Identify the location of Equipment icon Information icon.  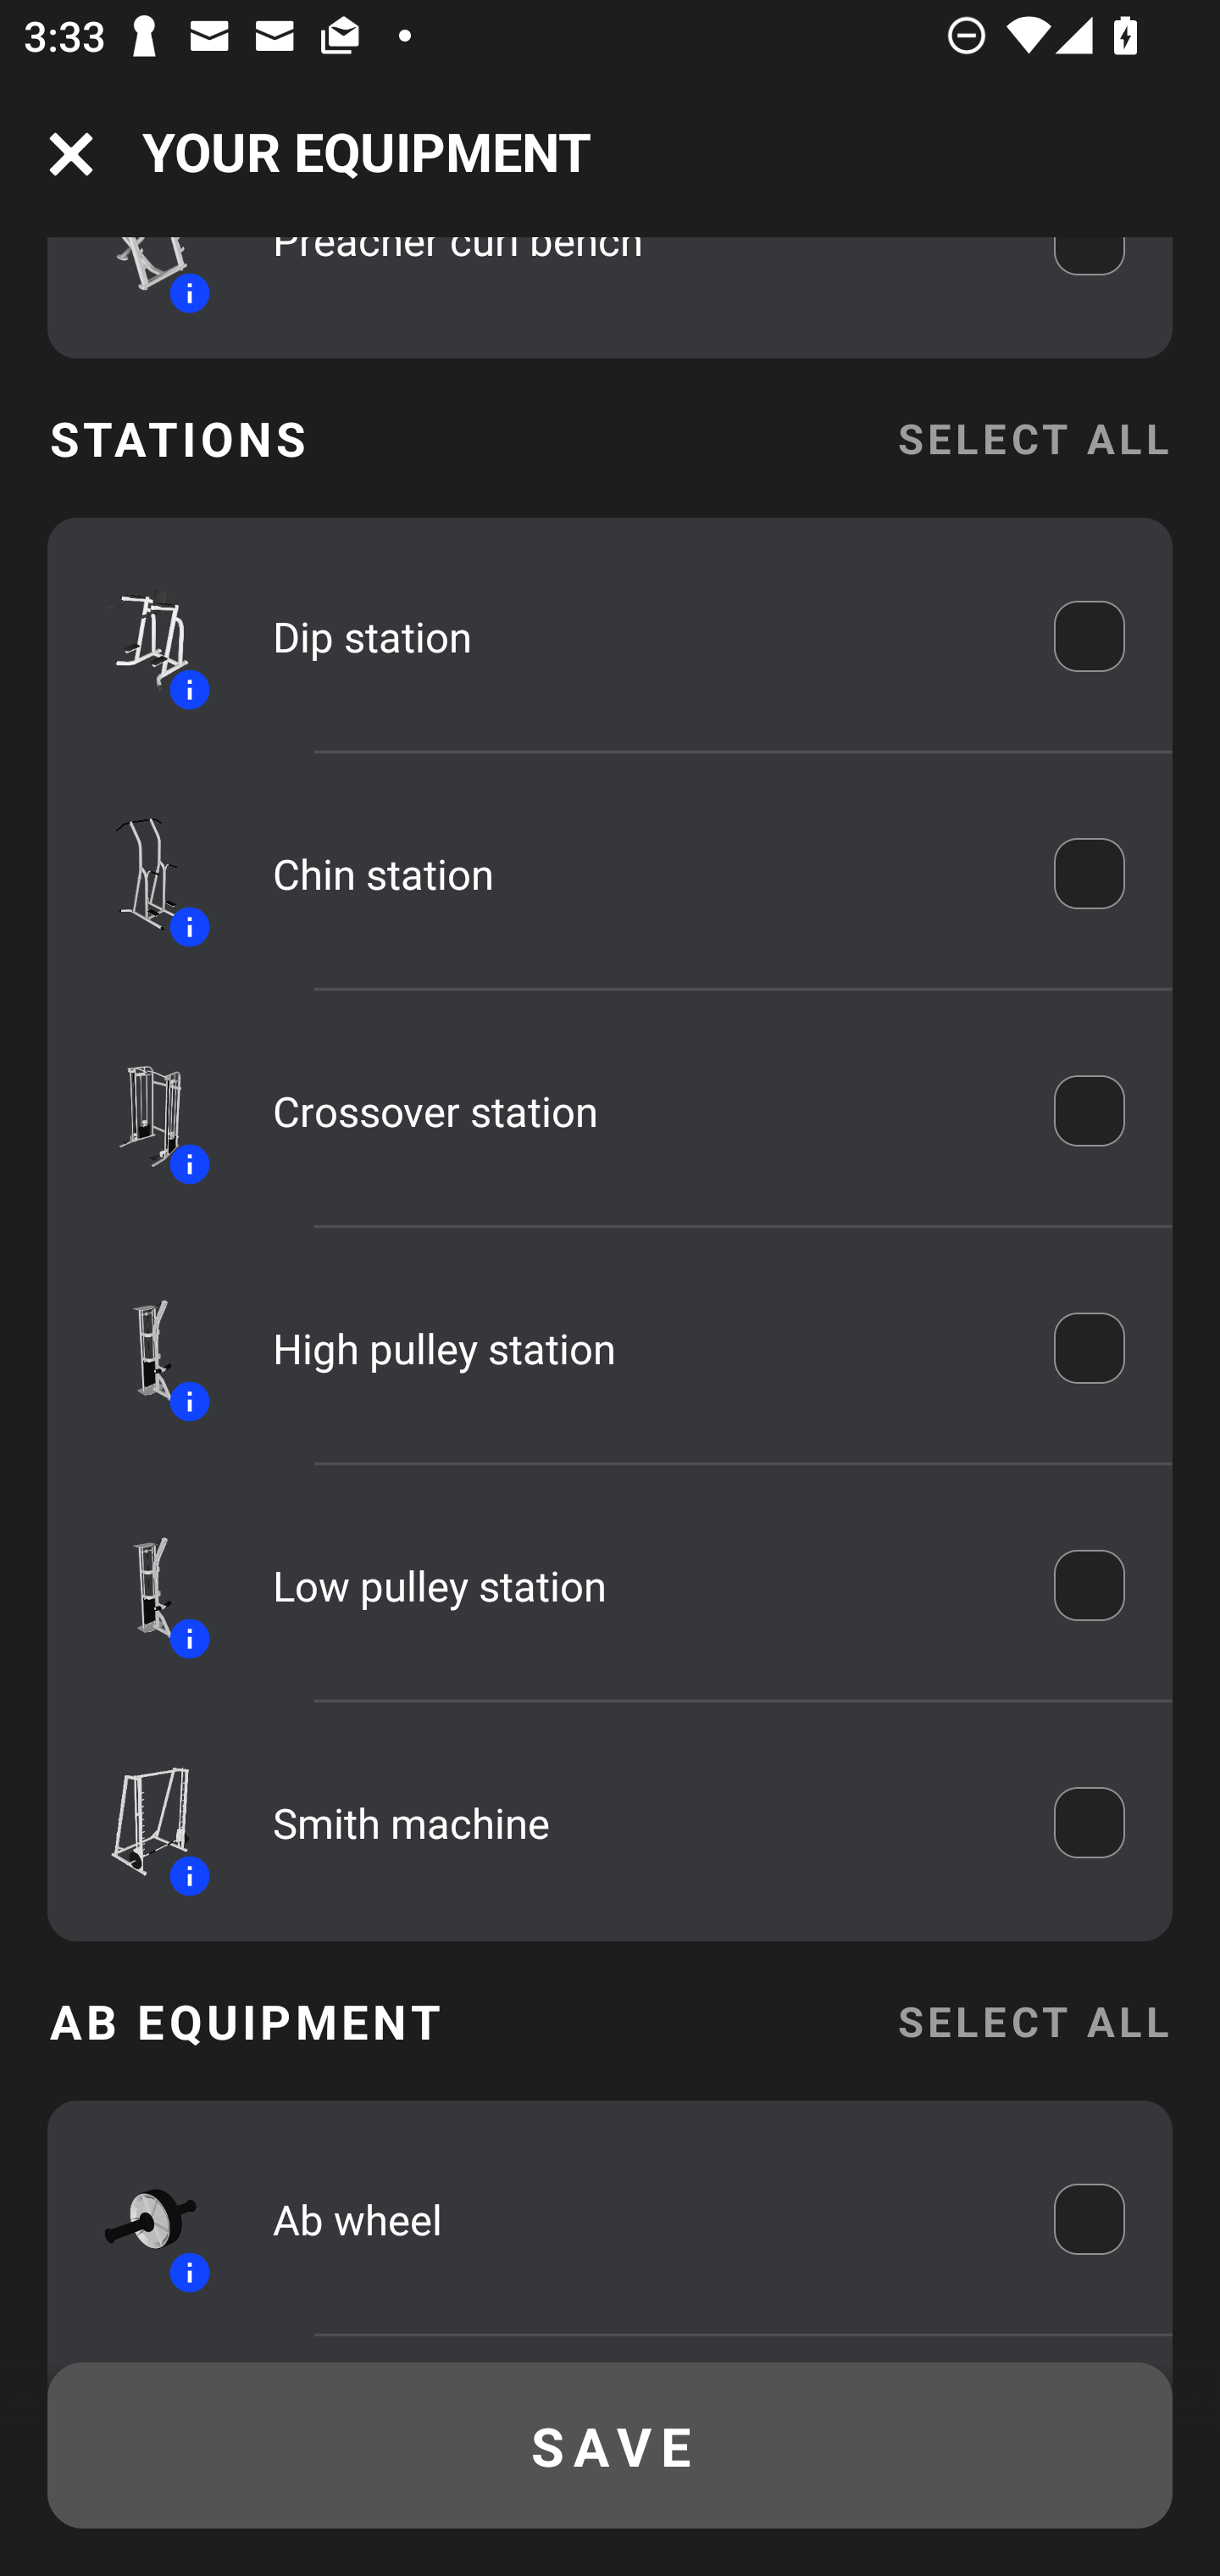
(136, 1111).